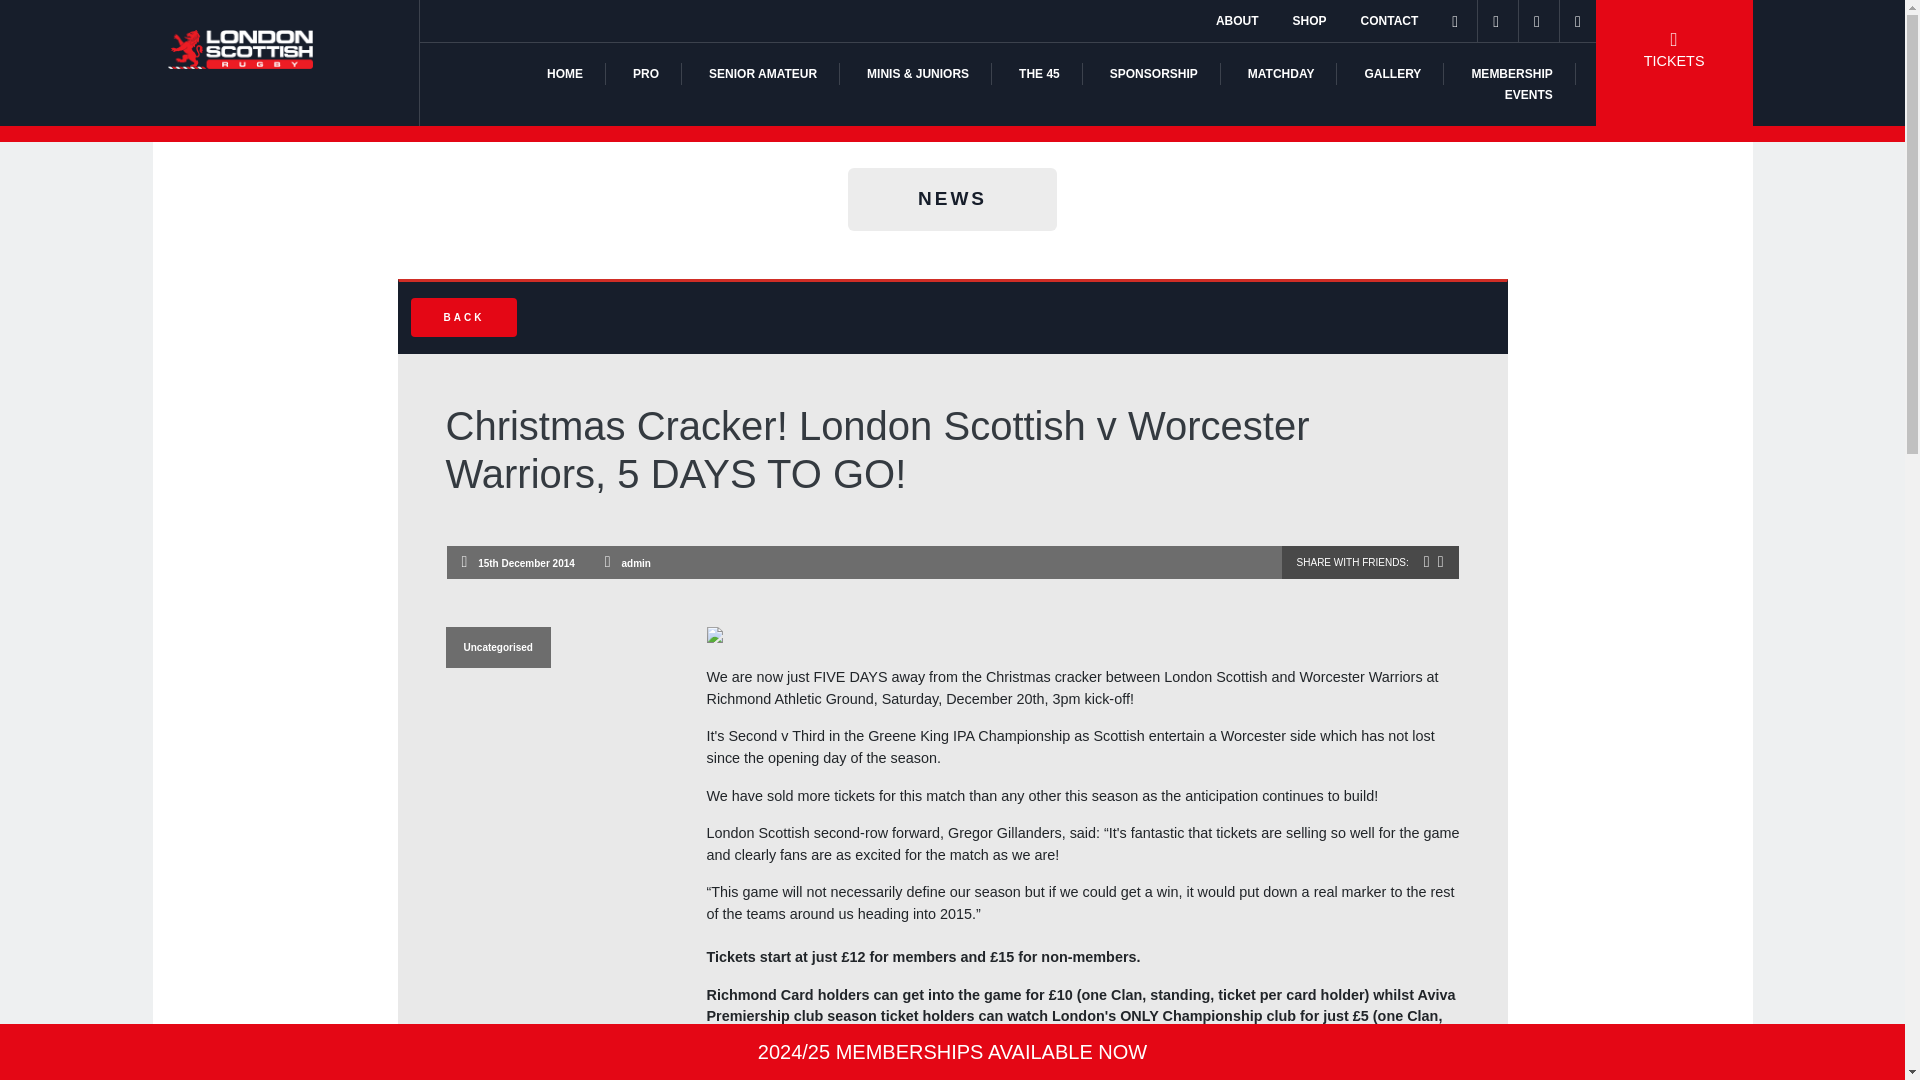  I want to click on PRO, so click(646, 74).